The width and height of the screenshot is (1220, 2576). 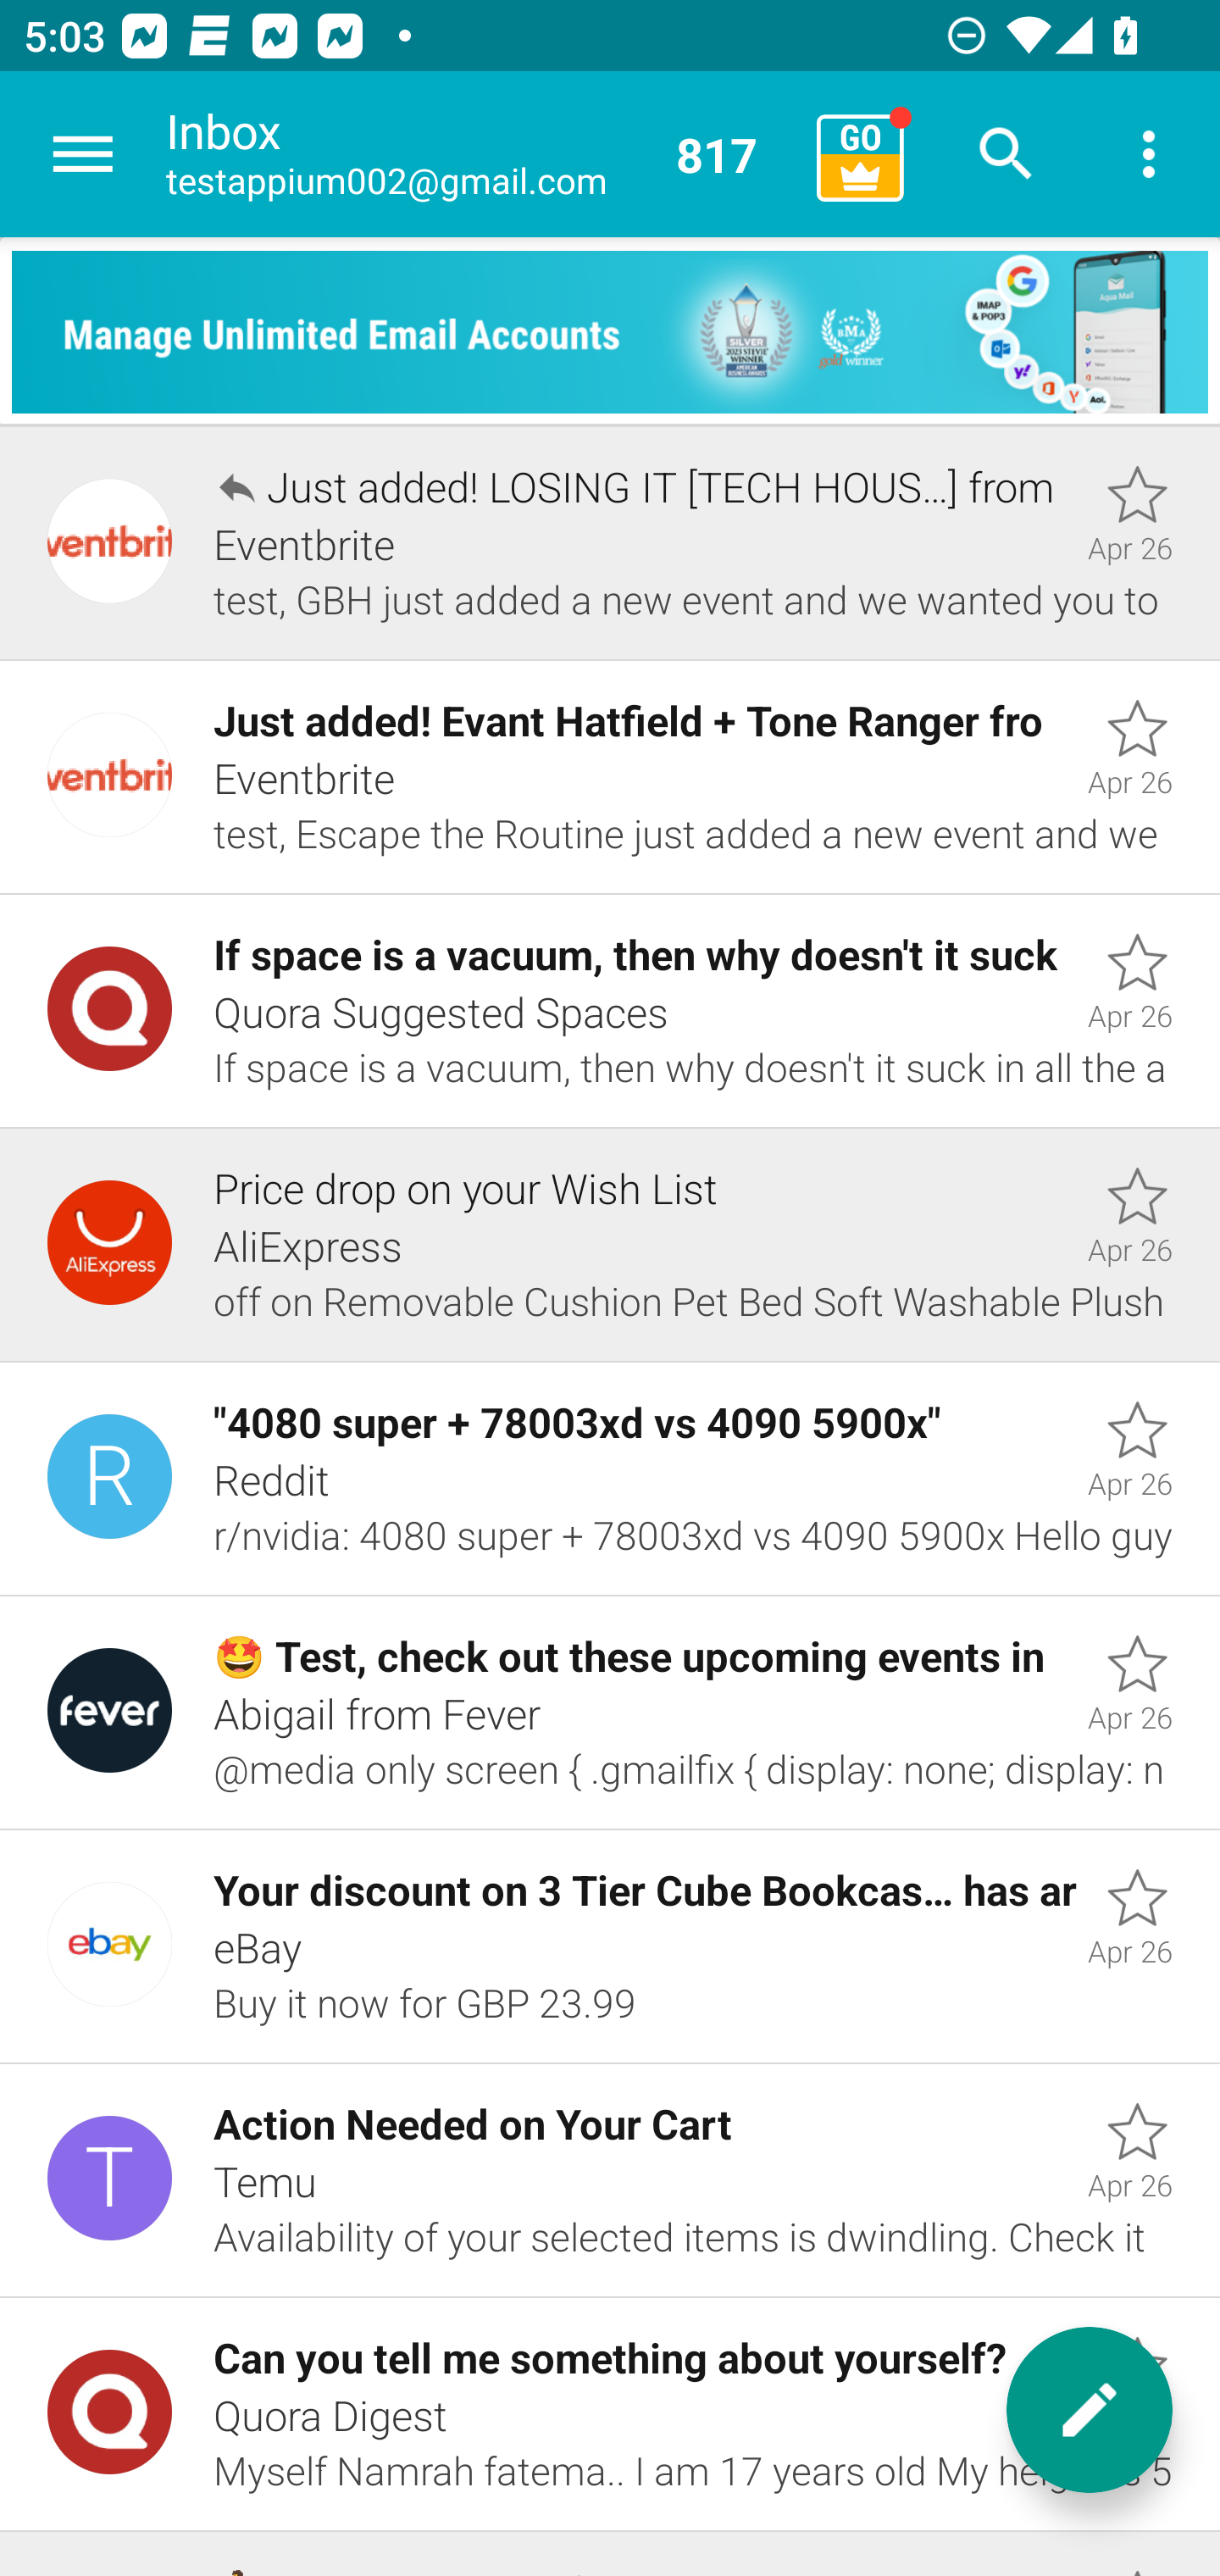 What do you see at coordinates (480, 154) in the screenshot?
I see `Inbox testappium002@gmail.com 817` at bounding box center [480, 154].